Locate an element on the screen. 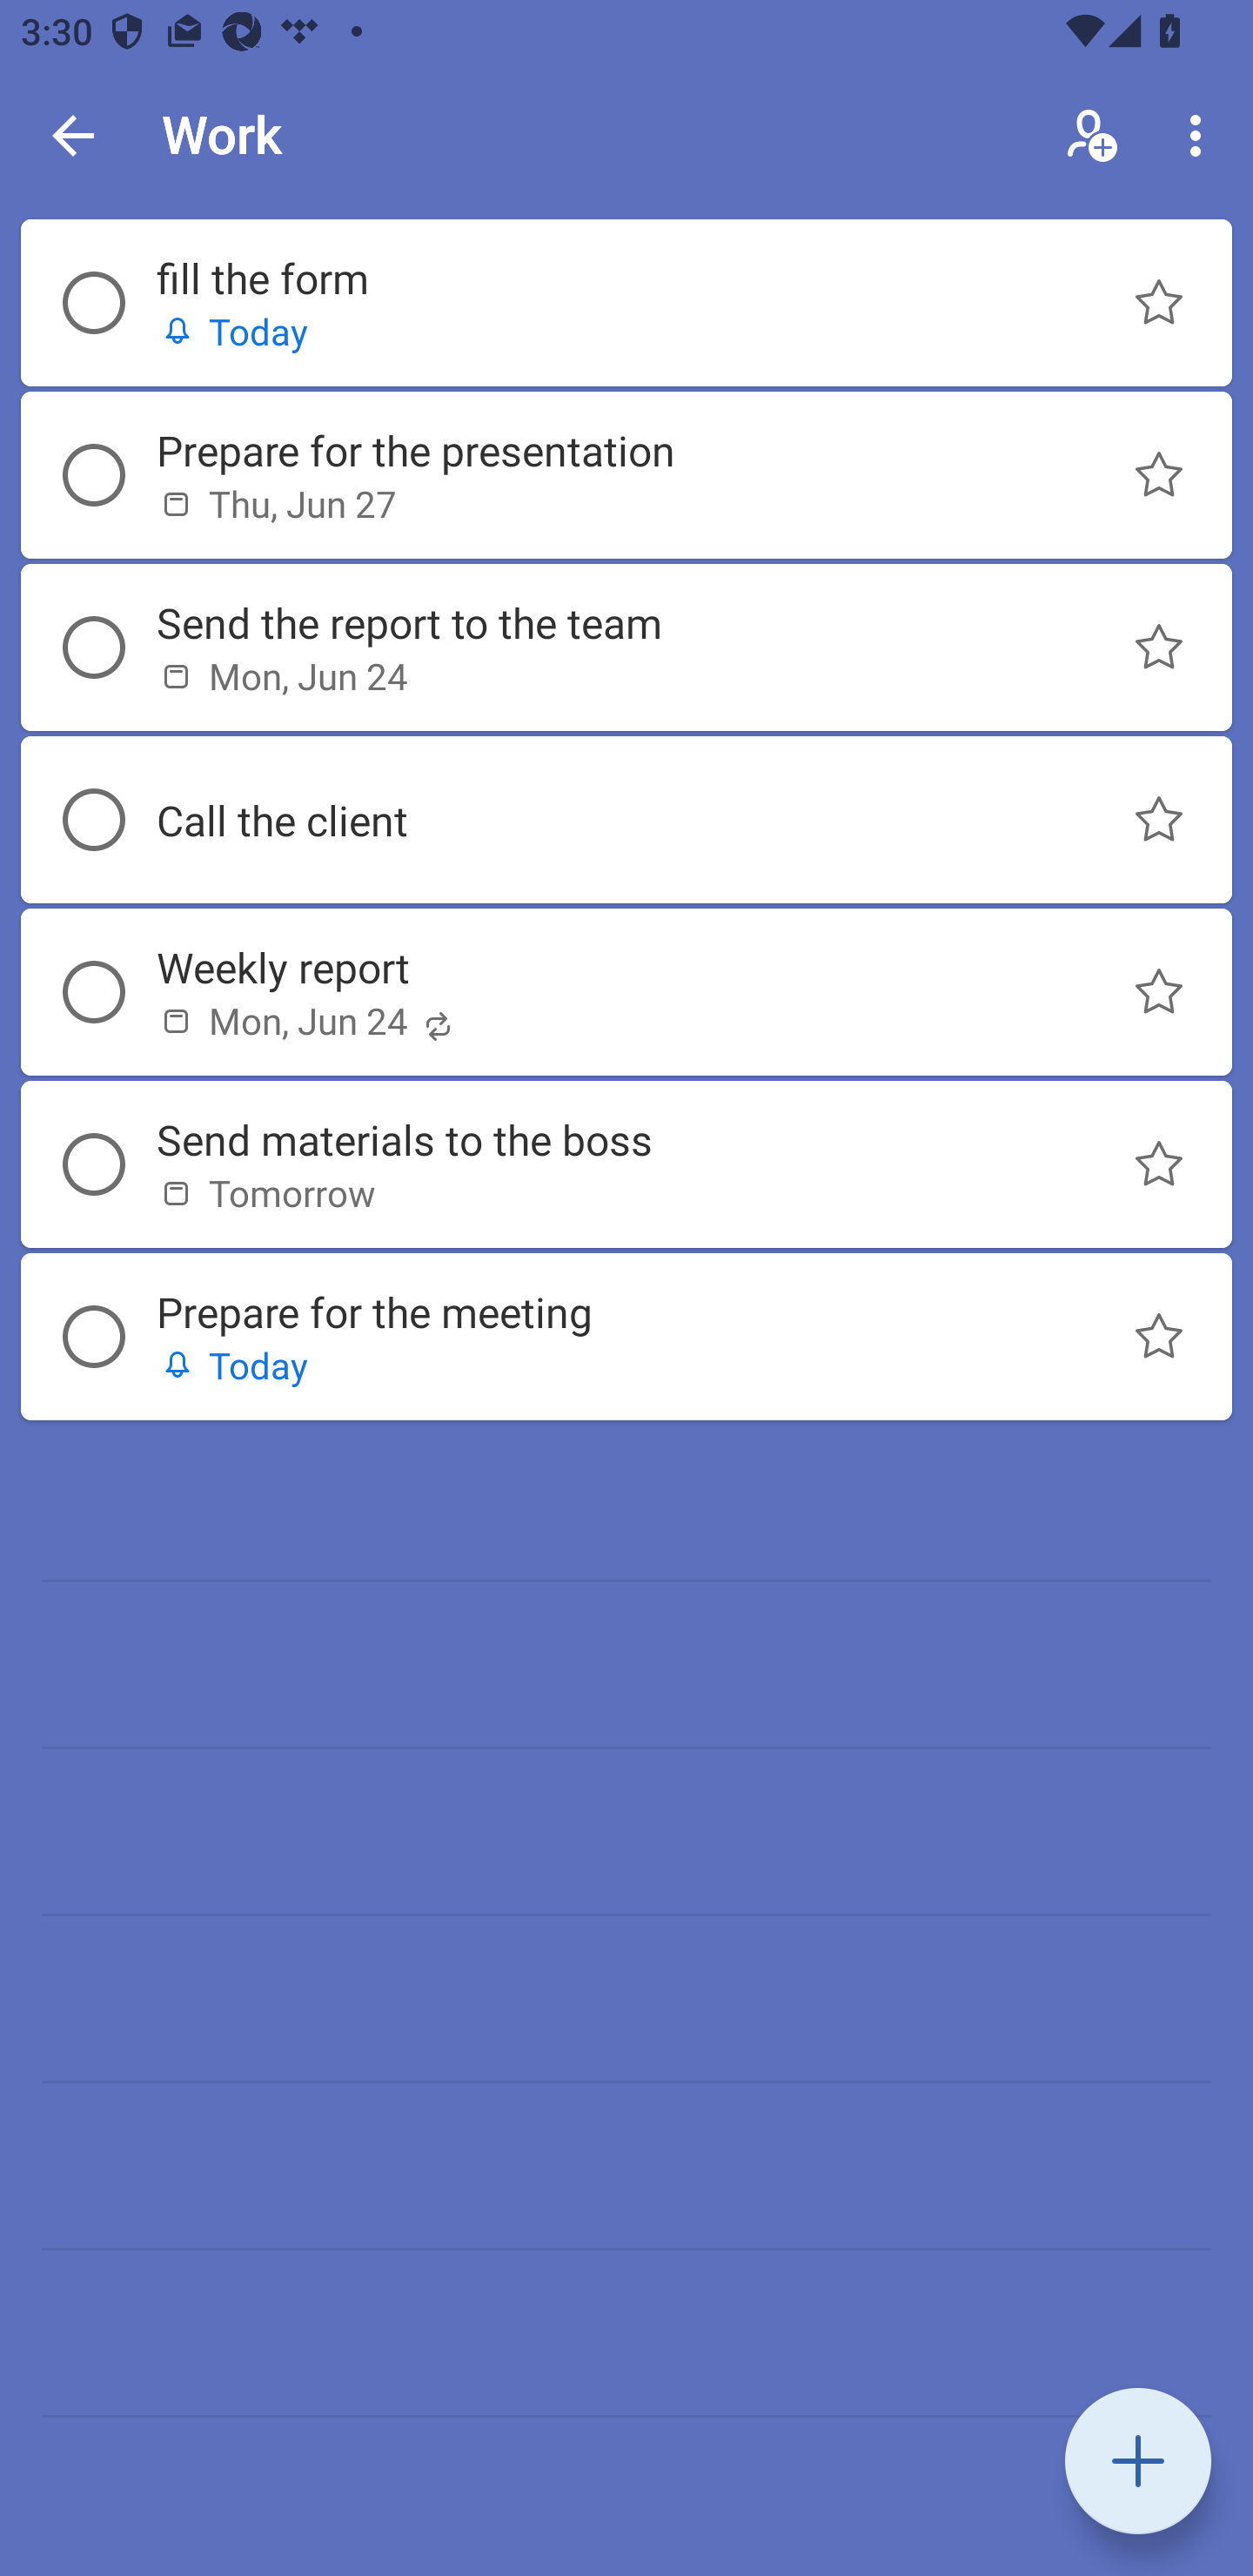  Normal task fill the form, Button is located at coordinates (1159, 303).